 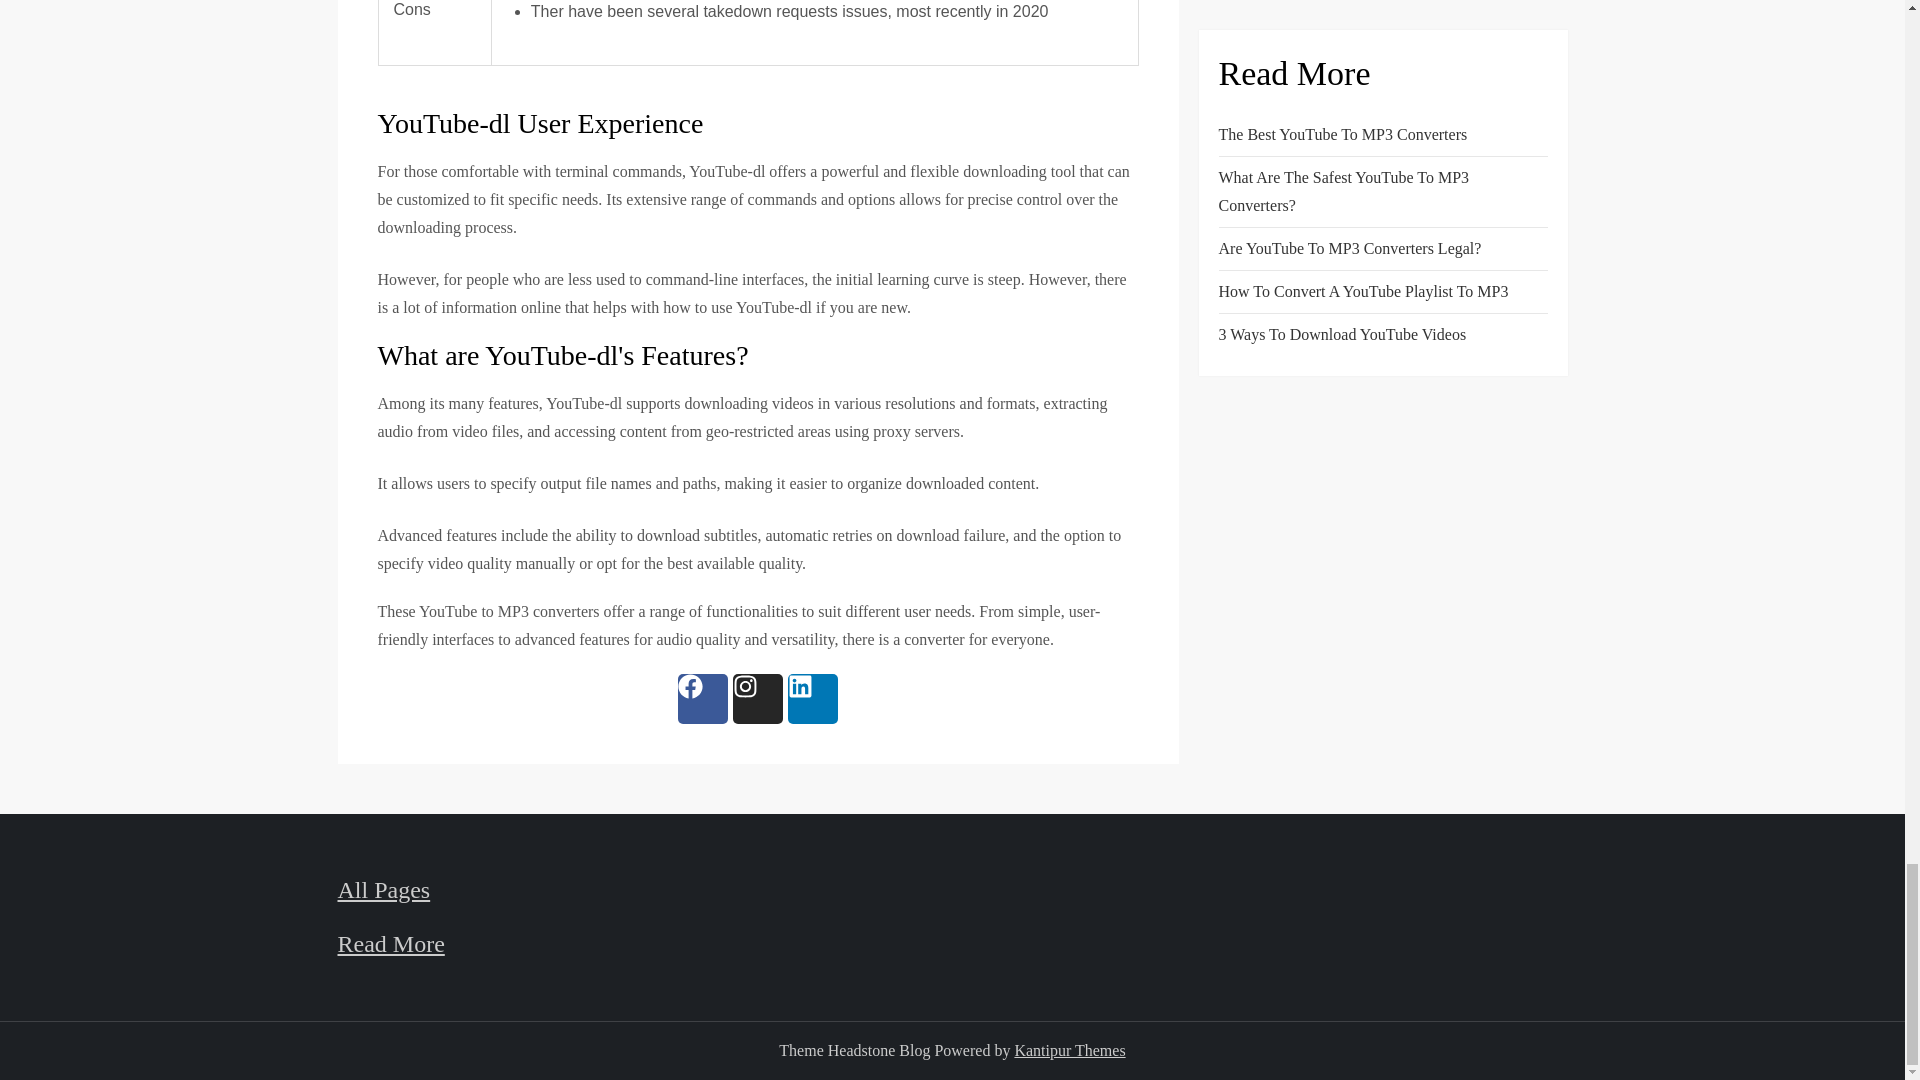 What do you see at coordinates (391, 943) in the screenshot?
I see `Read More` at bounding box center [391, 943].